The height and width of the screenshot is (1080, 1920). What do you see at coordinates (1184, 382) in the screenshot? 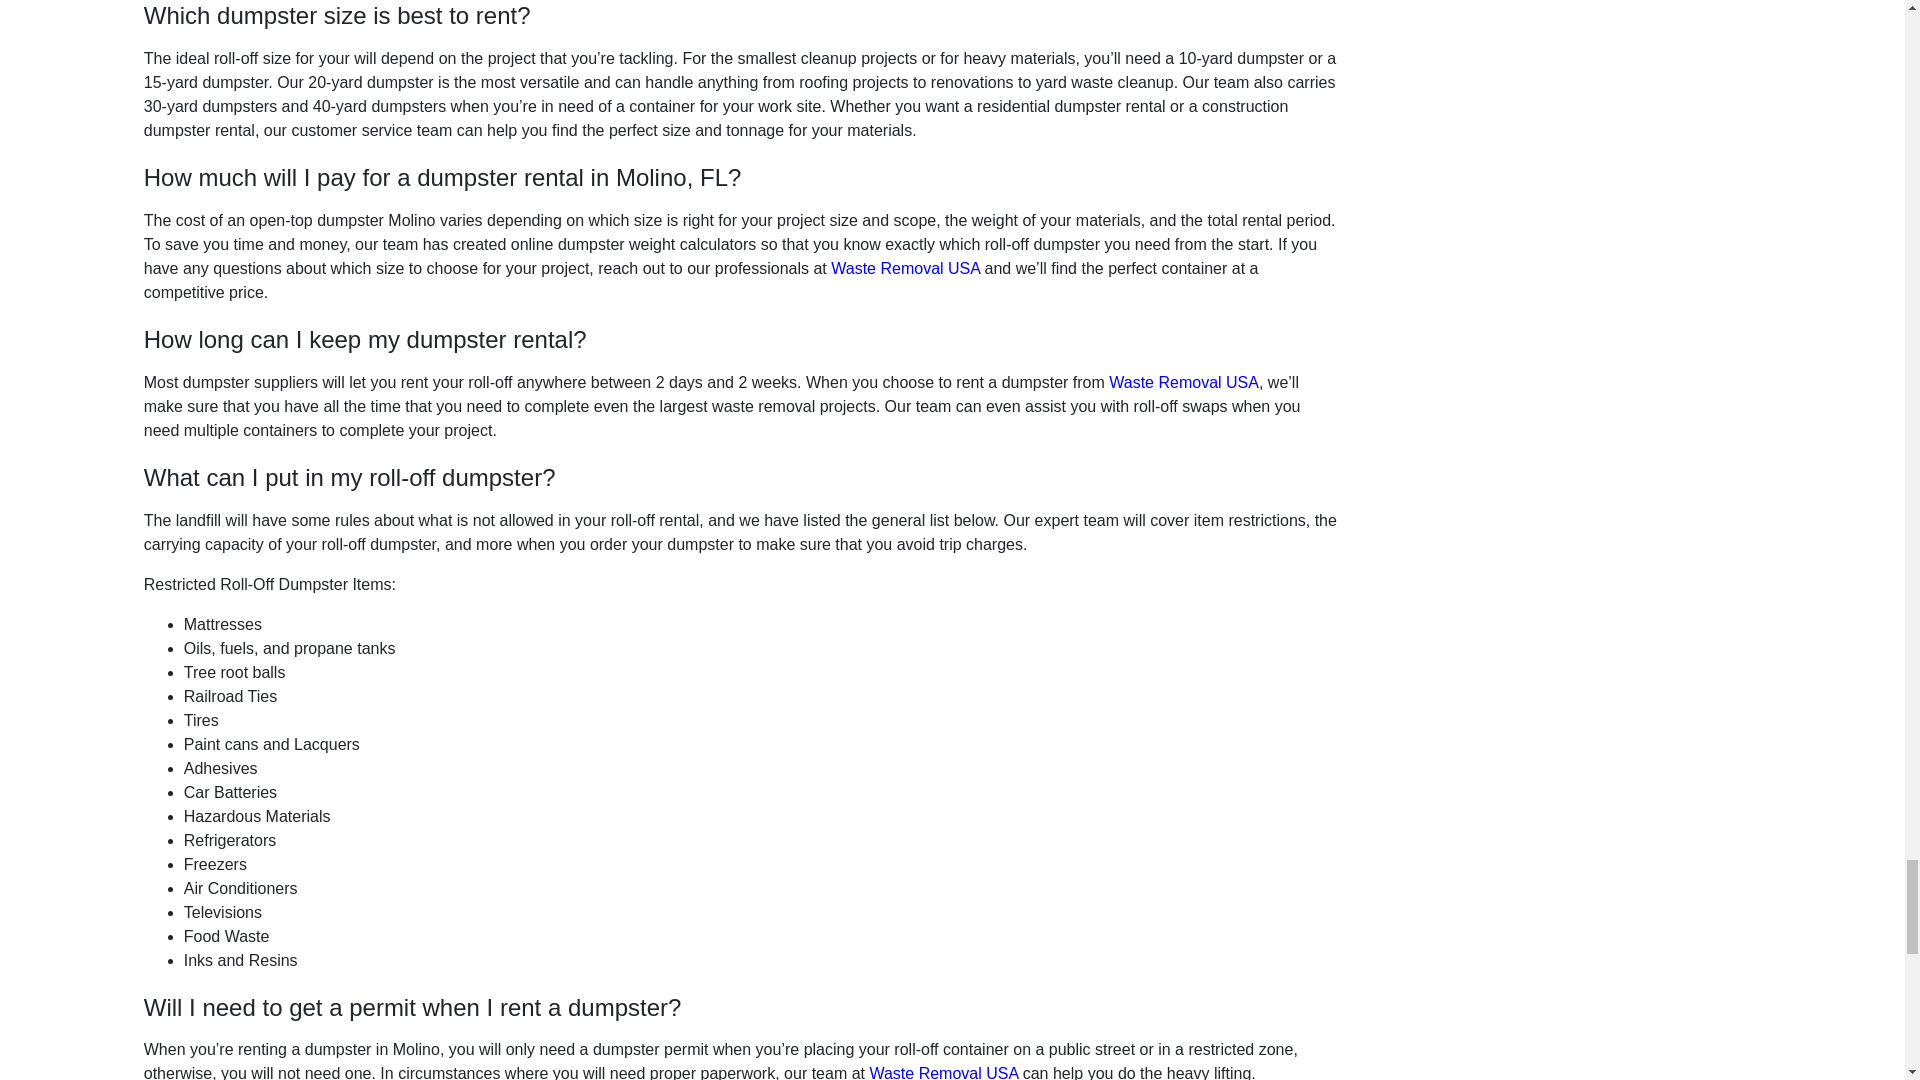
I see `Waste Removal USA` at bounding box center [1184, 382].